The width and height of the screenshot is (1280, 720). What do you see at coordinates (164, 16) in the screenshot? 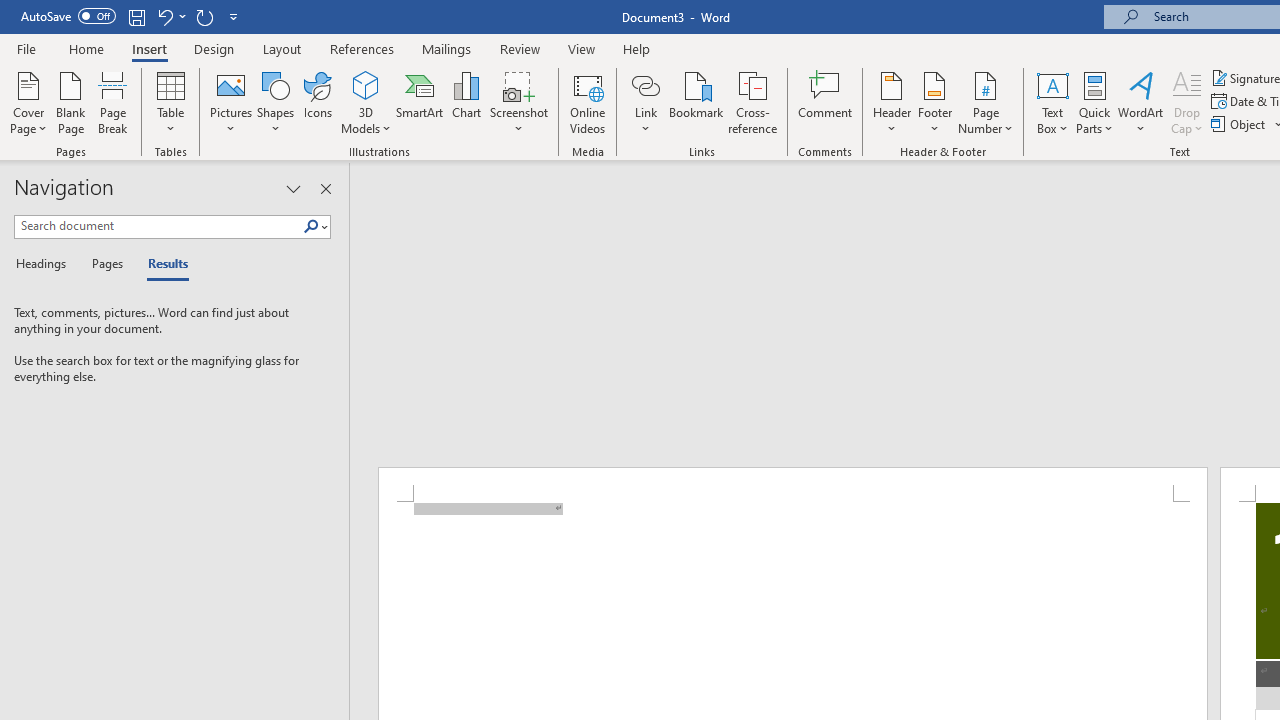
I see `Undo New Page` at bounding box center [164, 16].